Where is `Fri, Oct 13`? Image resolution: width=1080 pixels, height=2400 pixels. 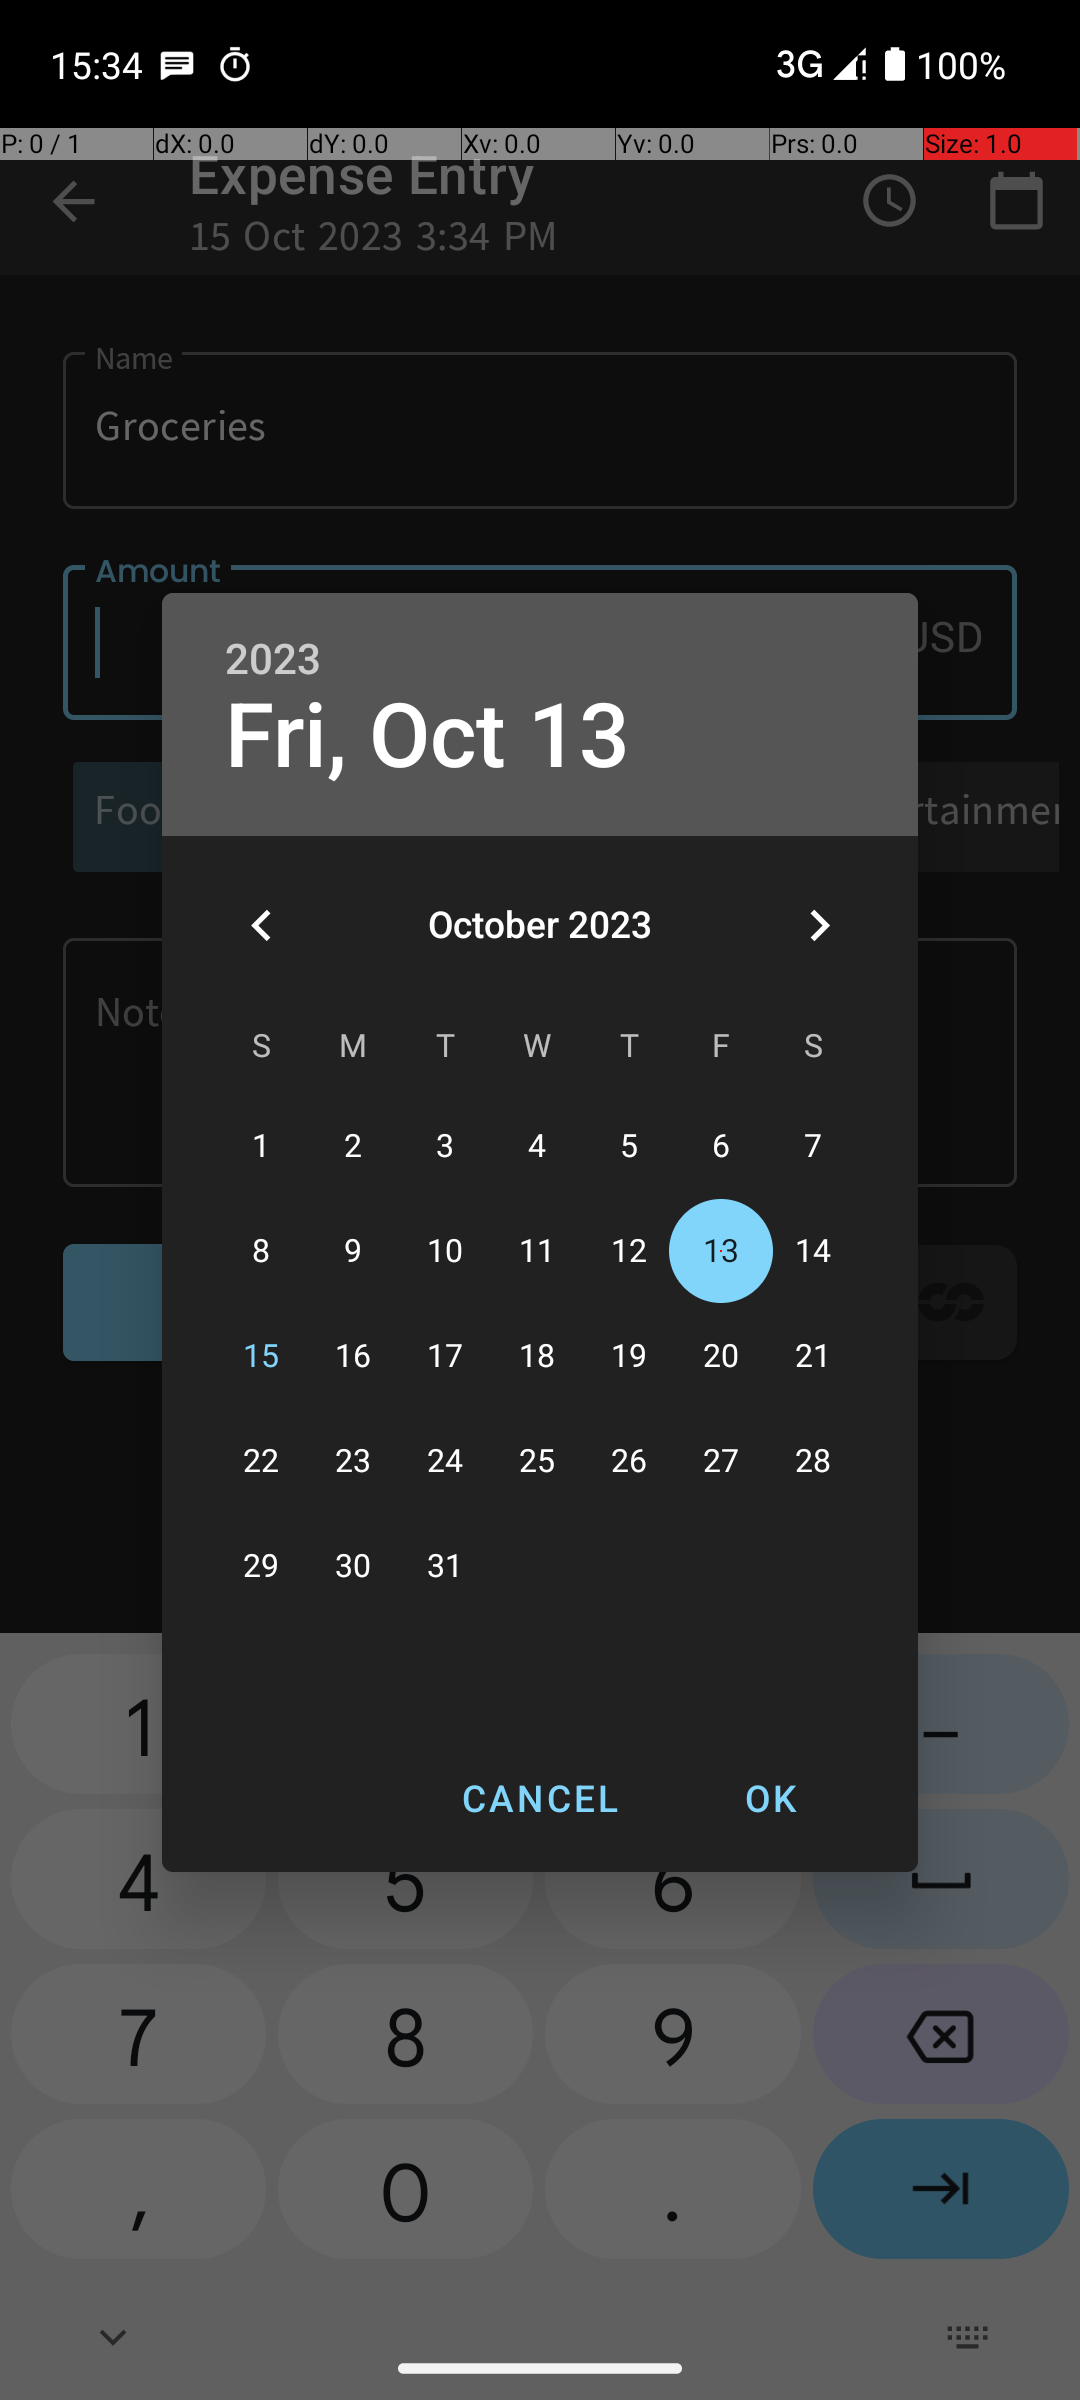
Fri, Oct 13 is located at coordinates (428, 736).